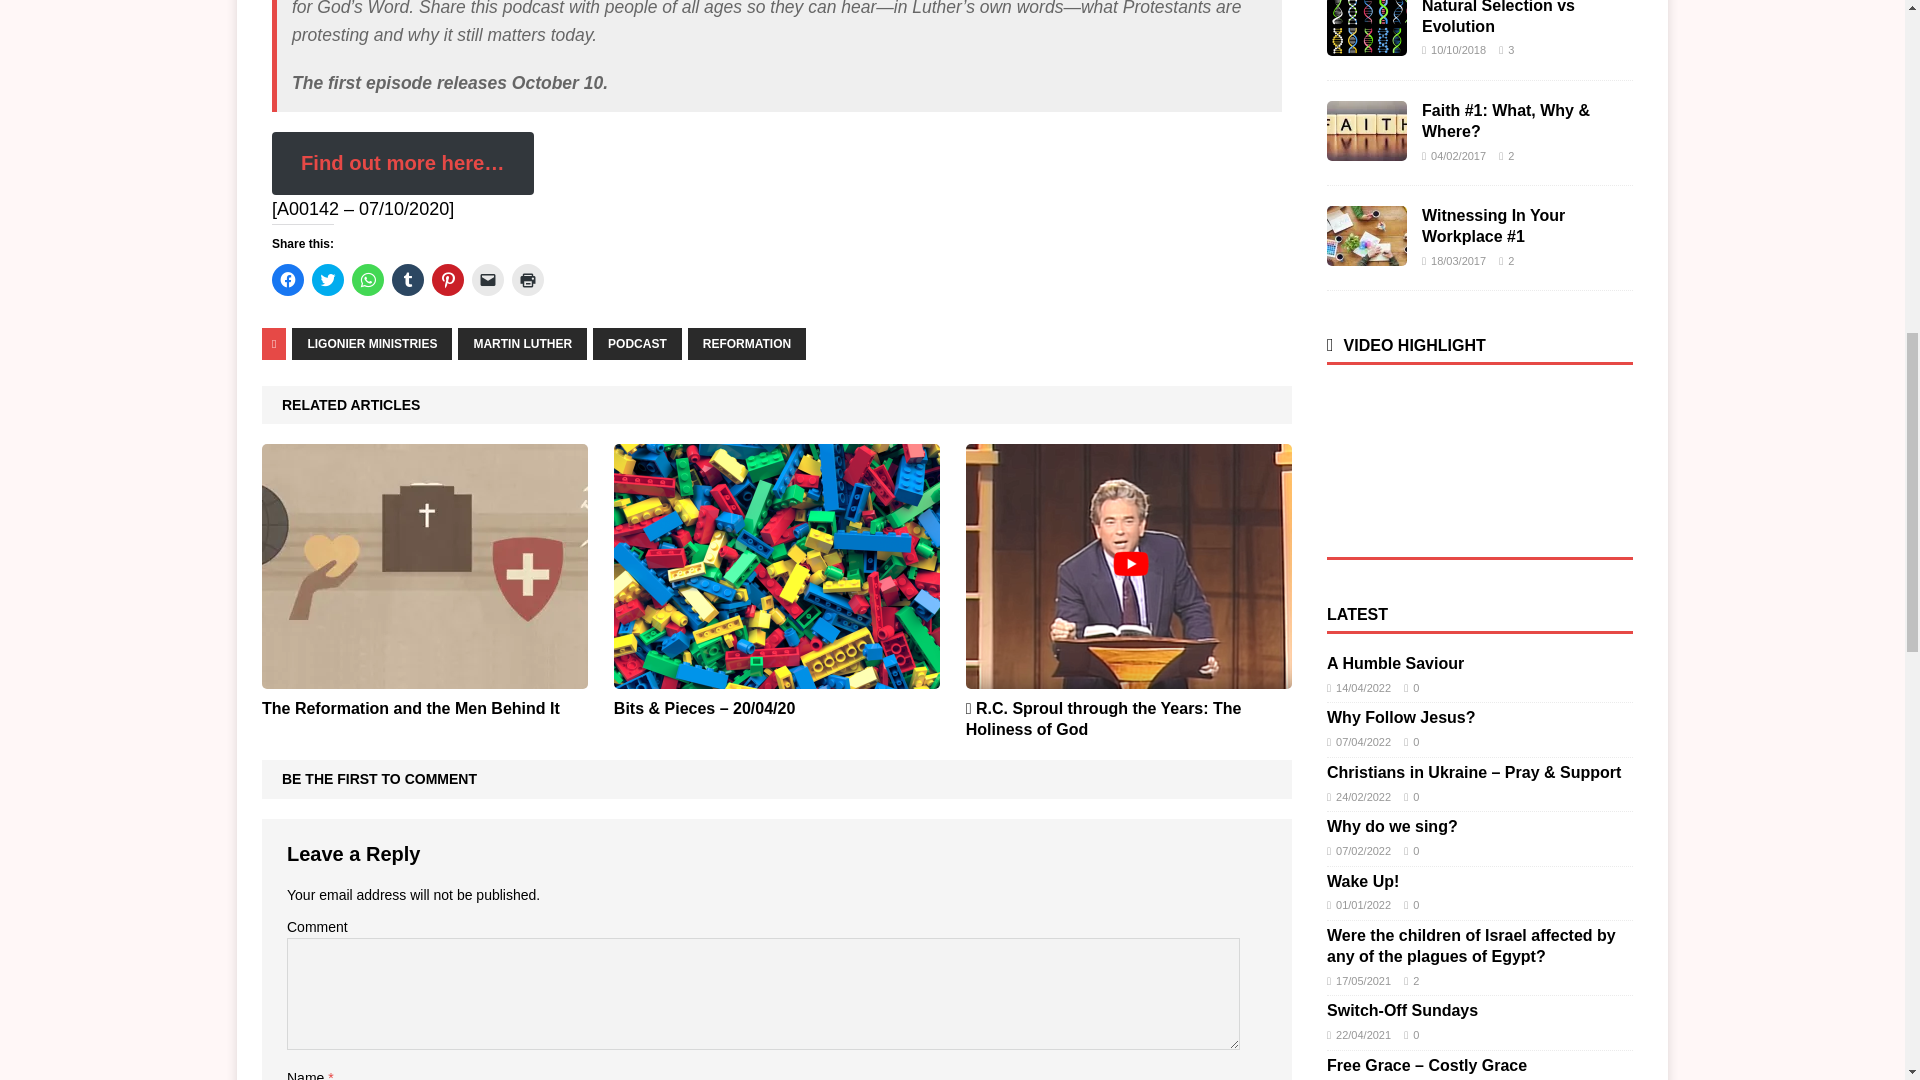  Describe the element at coordinates (528, 279) in the screenshot. I see `Click to print` at that location.